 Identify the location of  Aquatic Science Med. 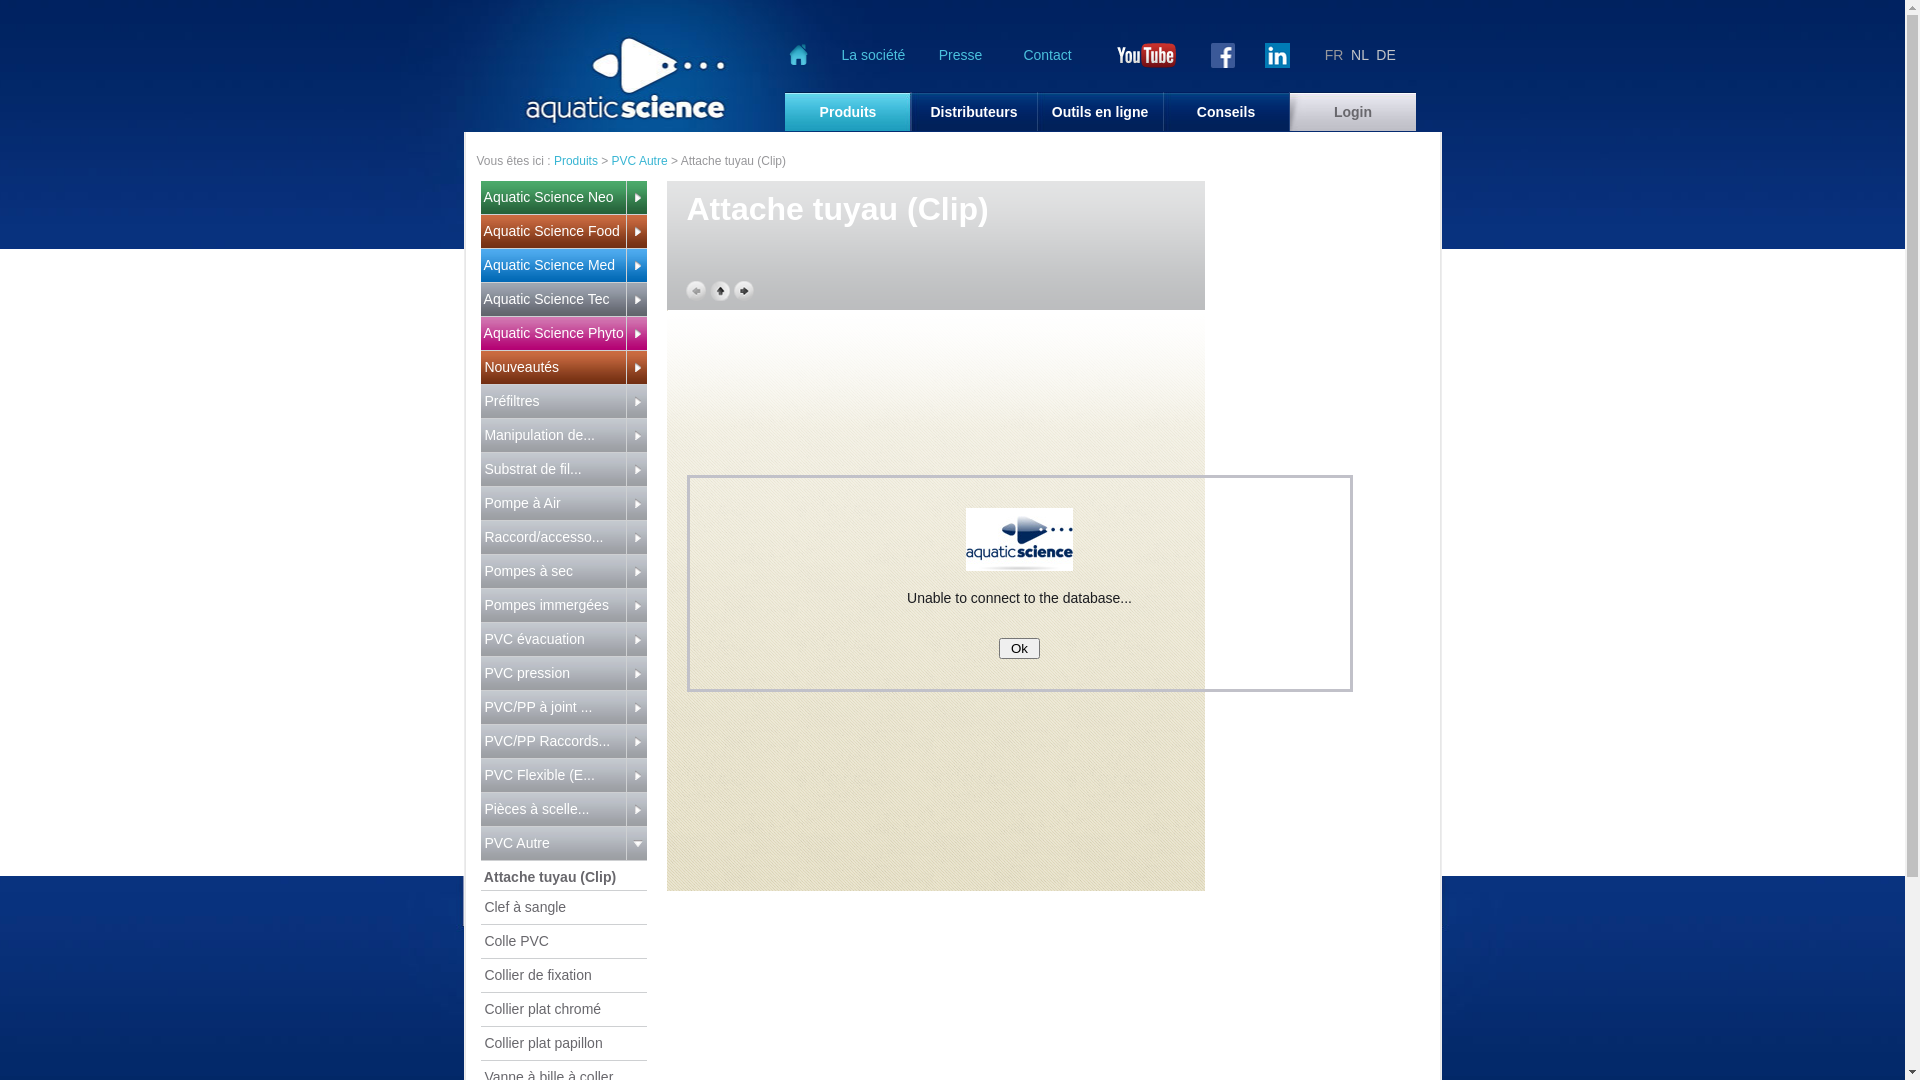
(552, 266).